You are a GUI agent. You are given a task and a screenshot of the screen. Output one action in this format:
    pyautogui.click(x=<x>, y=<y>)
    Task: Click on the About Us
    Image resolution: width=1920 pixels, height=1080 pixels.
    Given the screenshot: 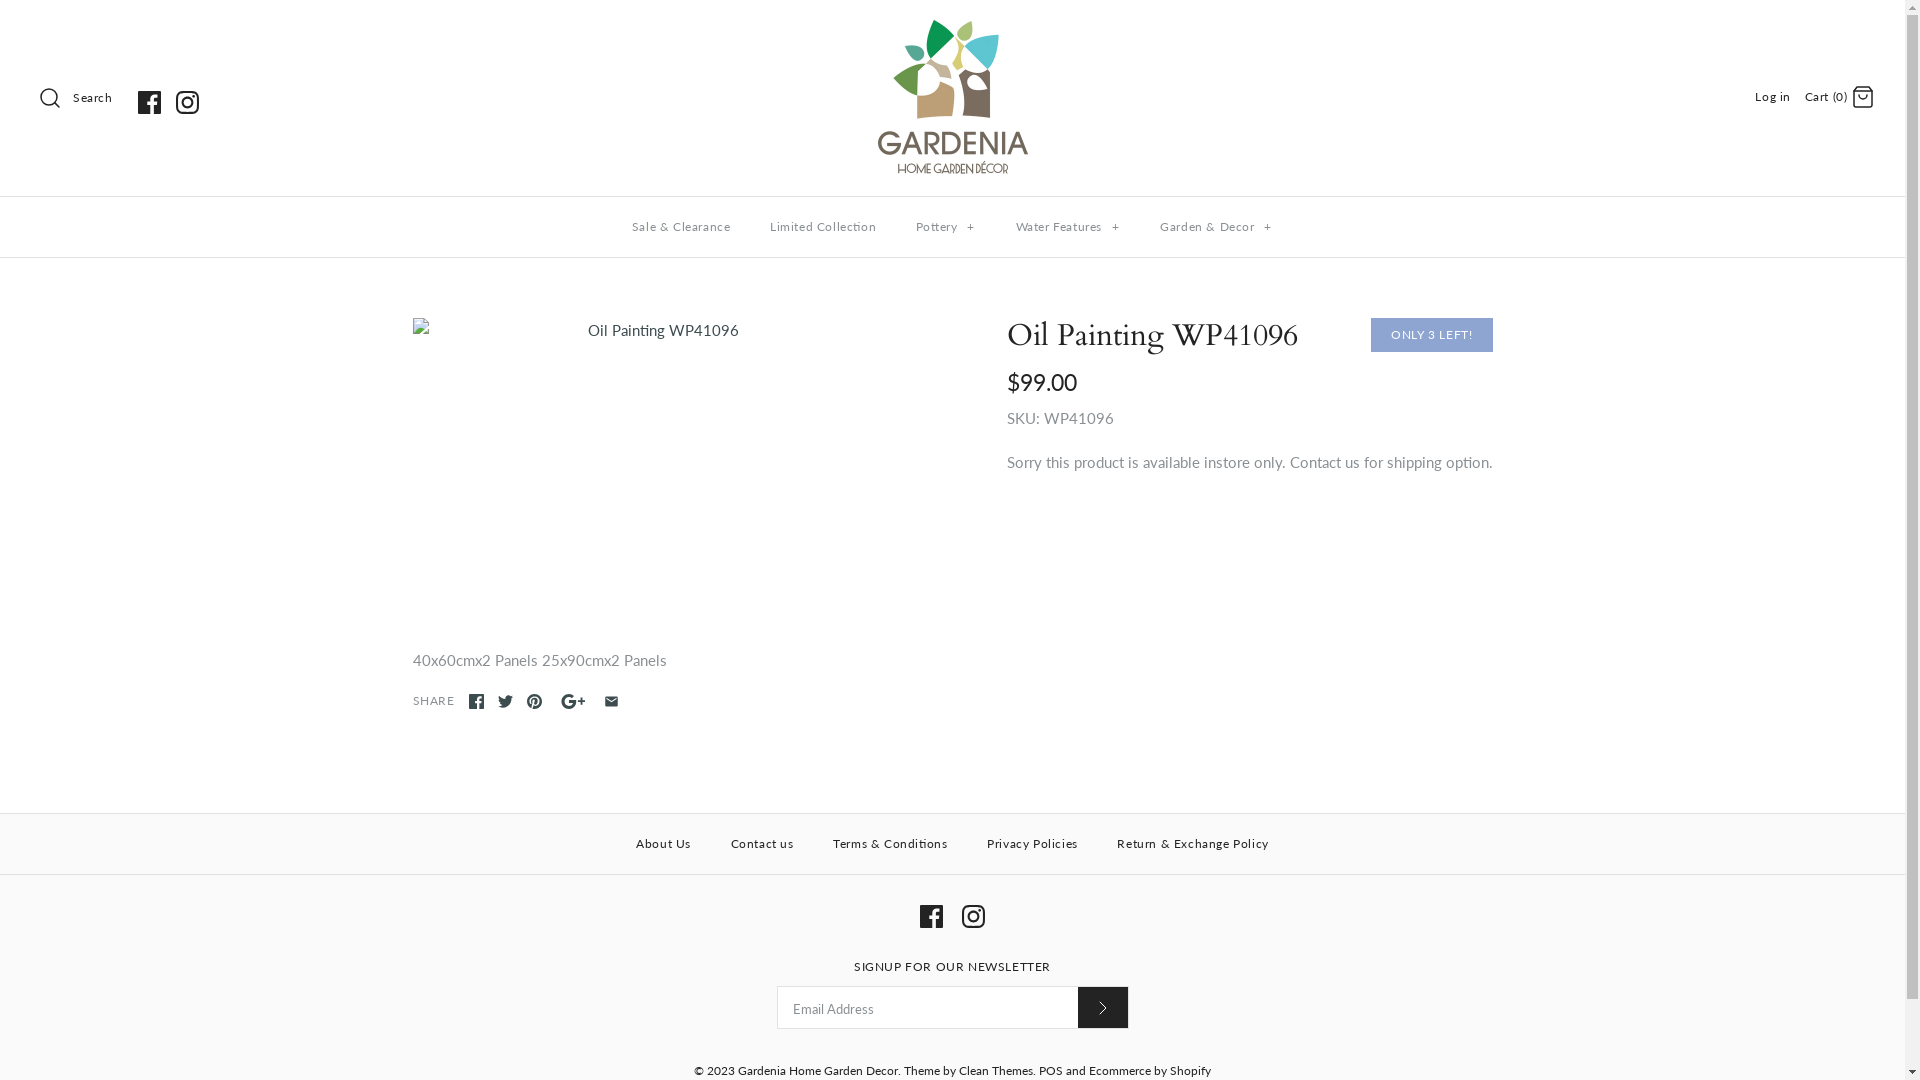 What is the action you would take?
    pyautogui.click(x=664, y=844)
    